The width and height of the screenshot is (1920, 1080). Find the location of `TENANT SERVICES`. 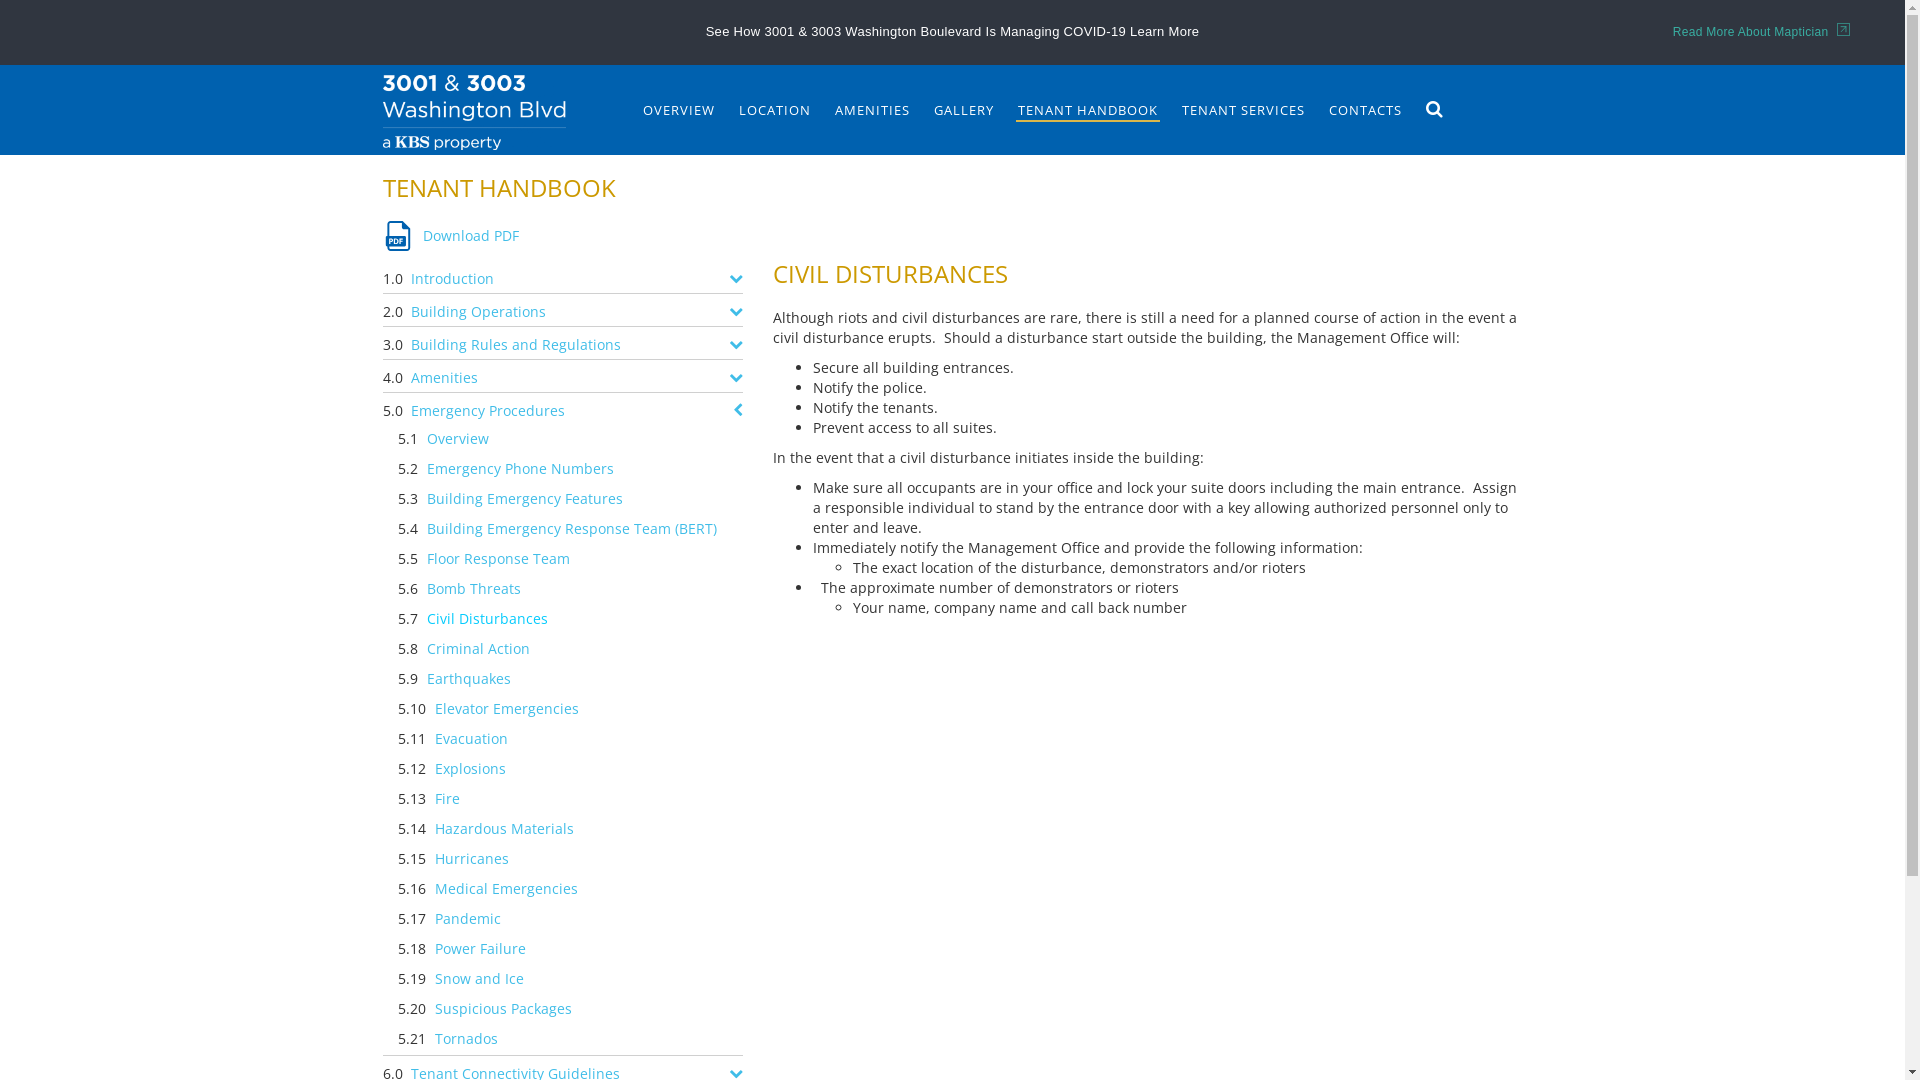

TENANT SERVICES is located at coordinates (1244, 110).